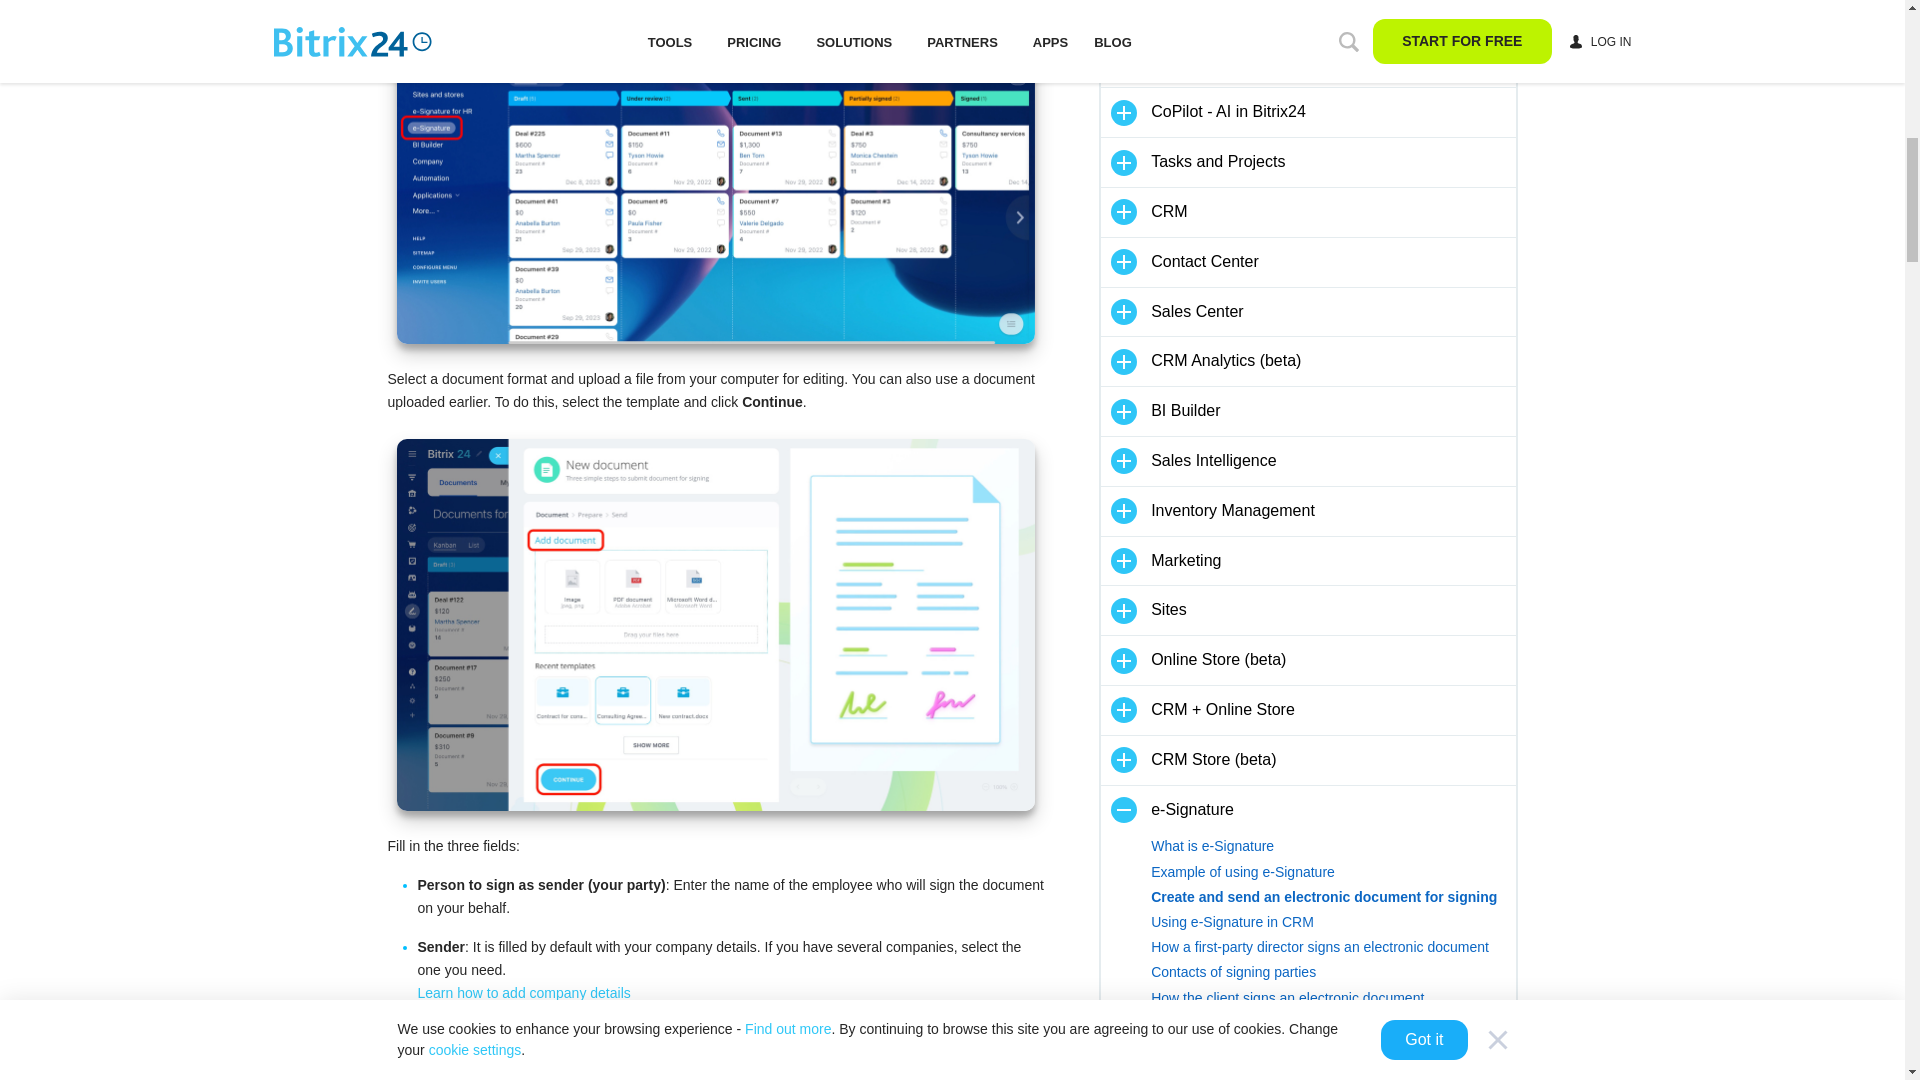  I want to click on How a first-party director signs an electronic document, so click(1332, 948).